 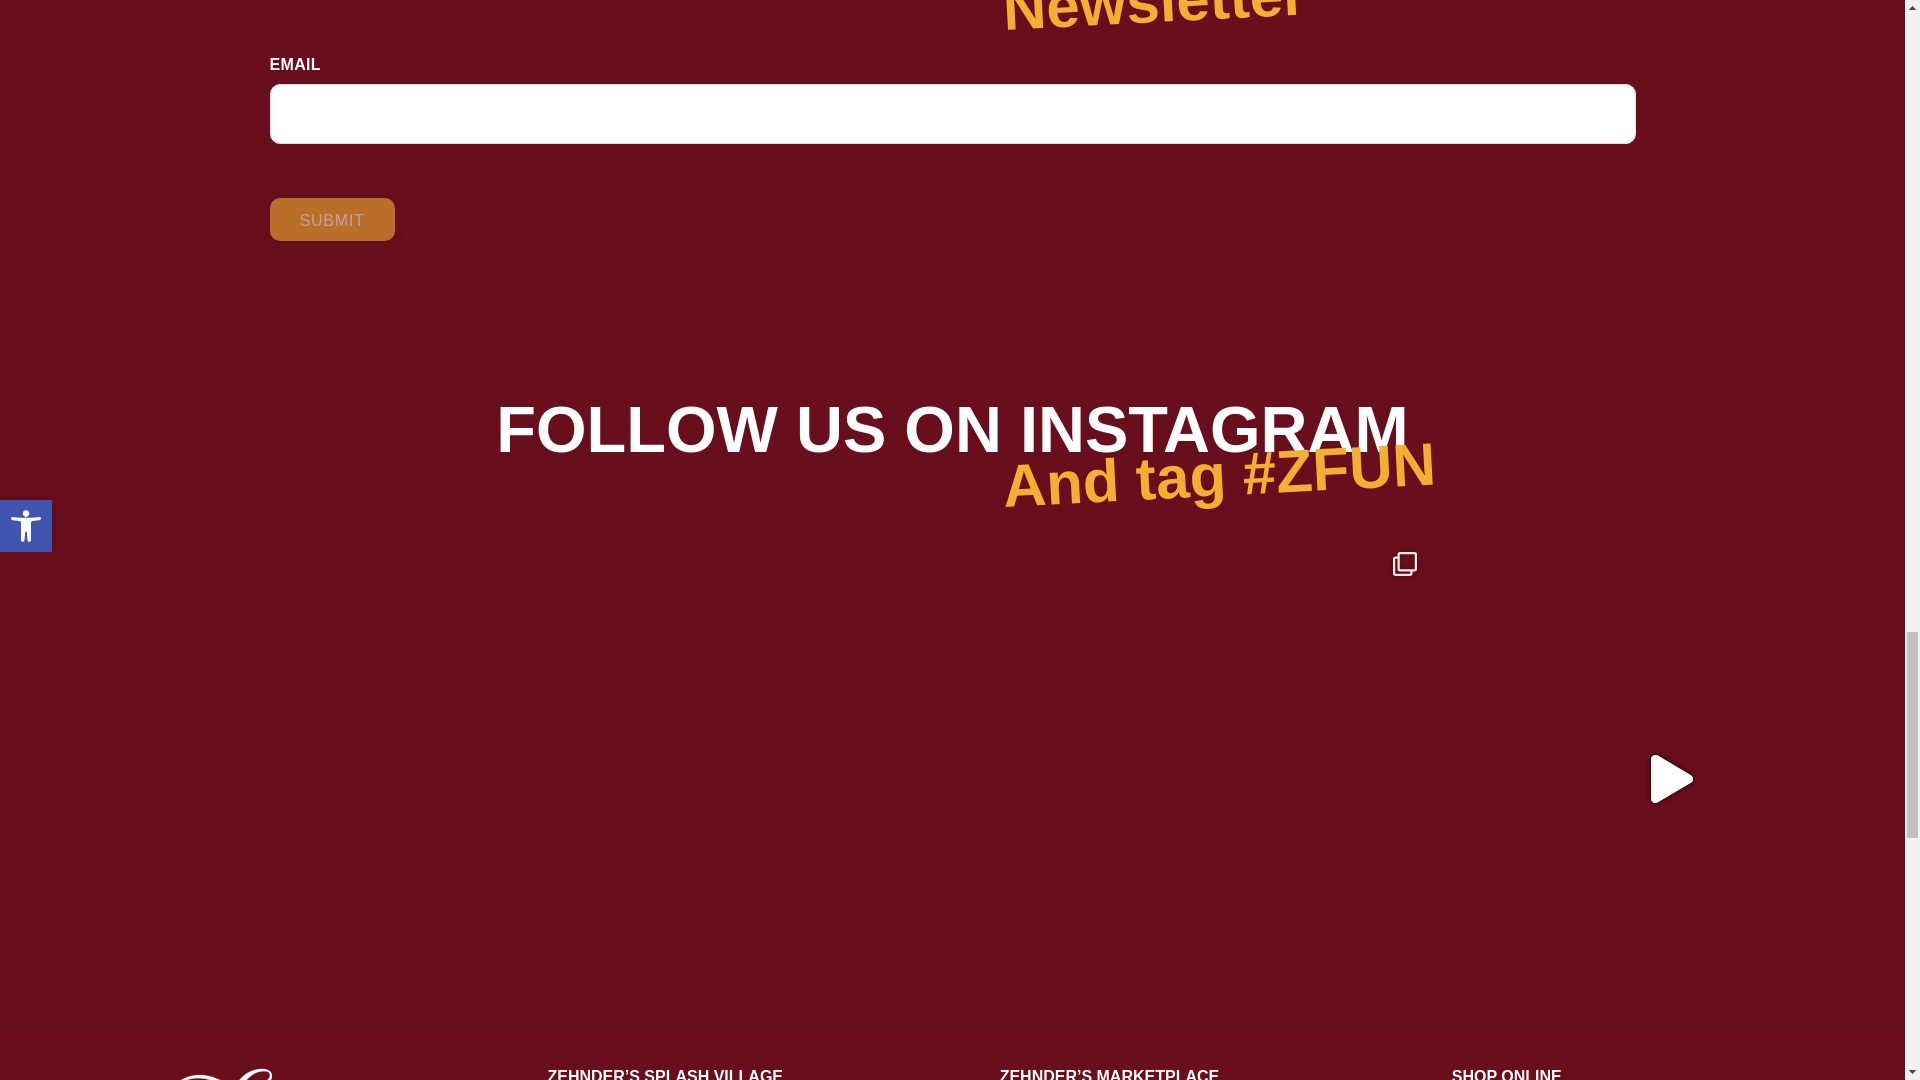 I want to click on Submit, so click(x=332, y=218).